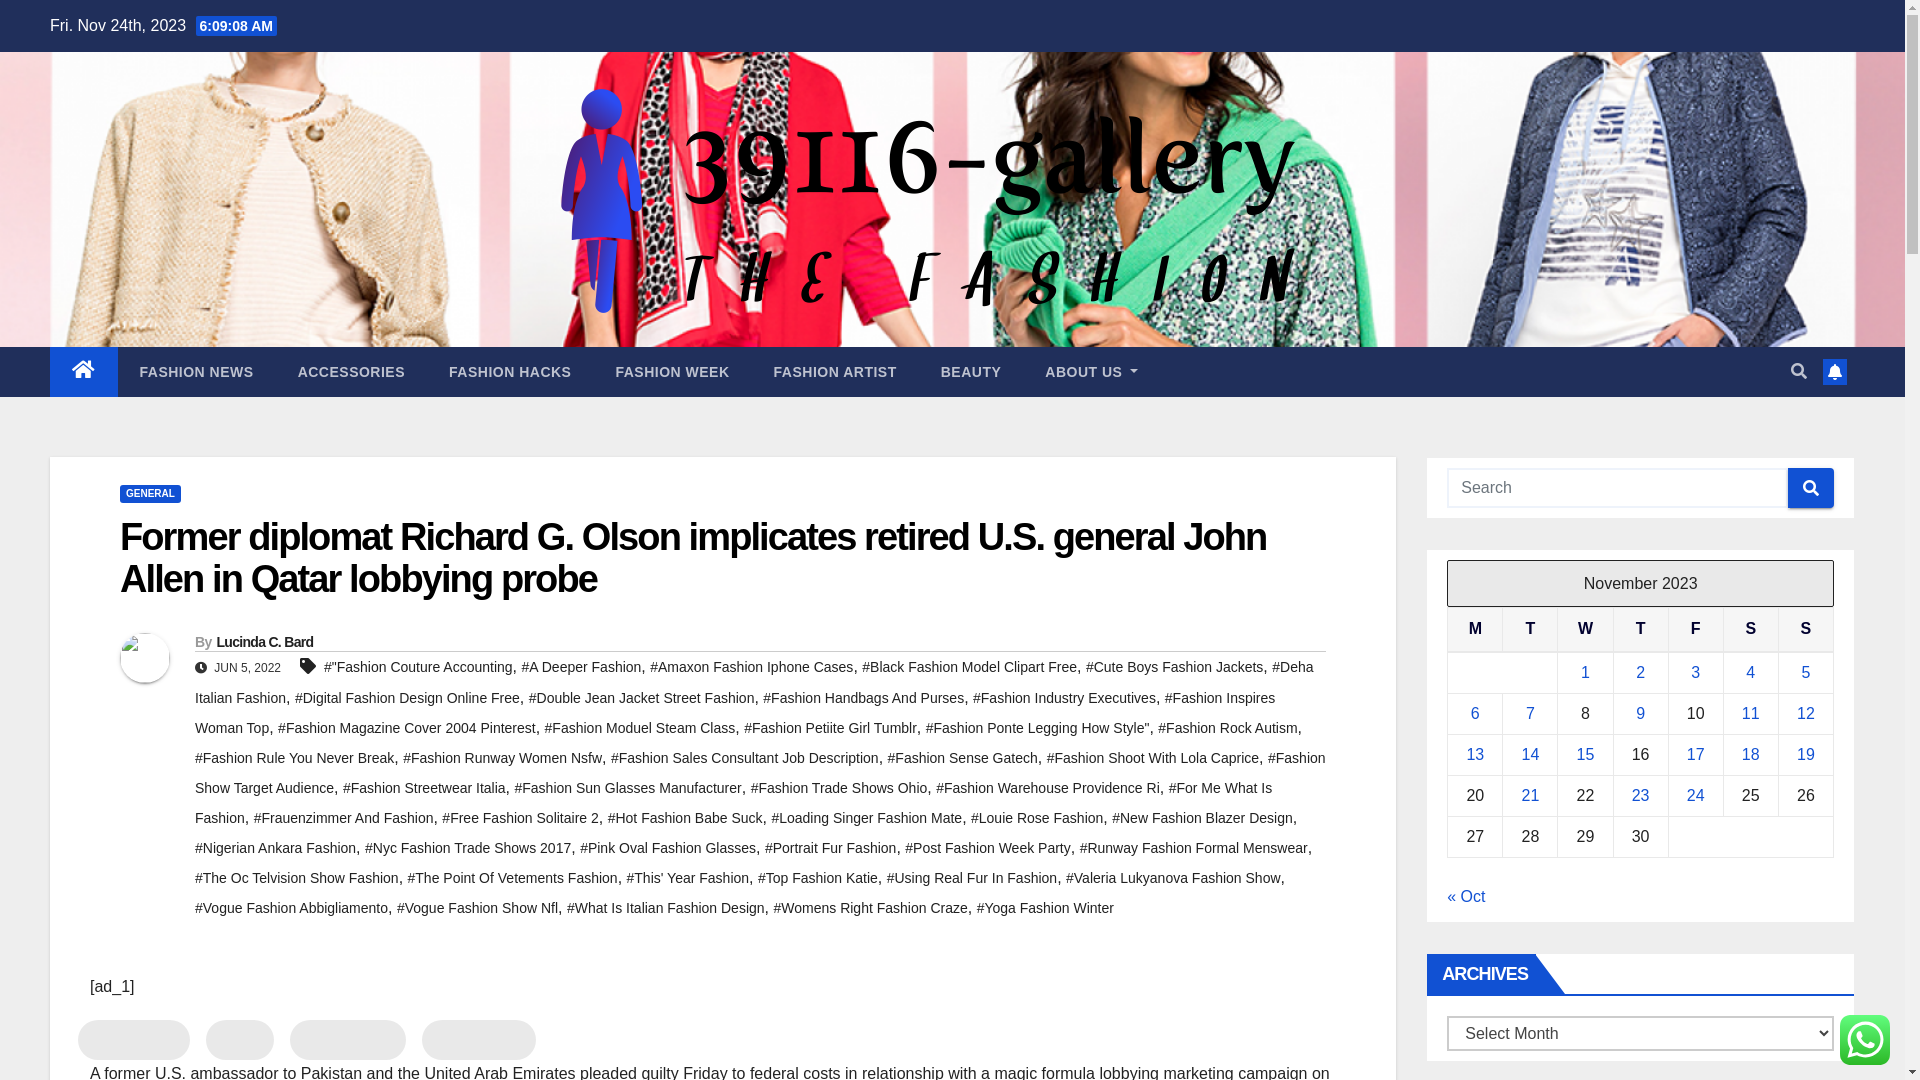 The image size is (1920, 1080). I want to click on #Nyc Fashion Trade Shows 2017, so click(468, 848).